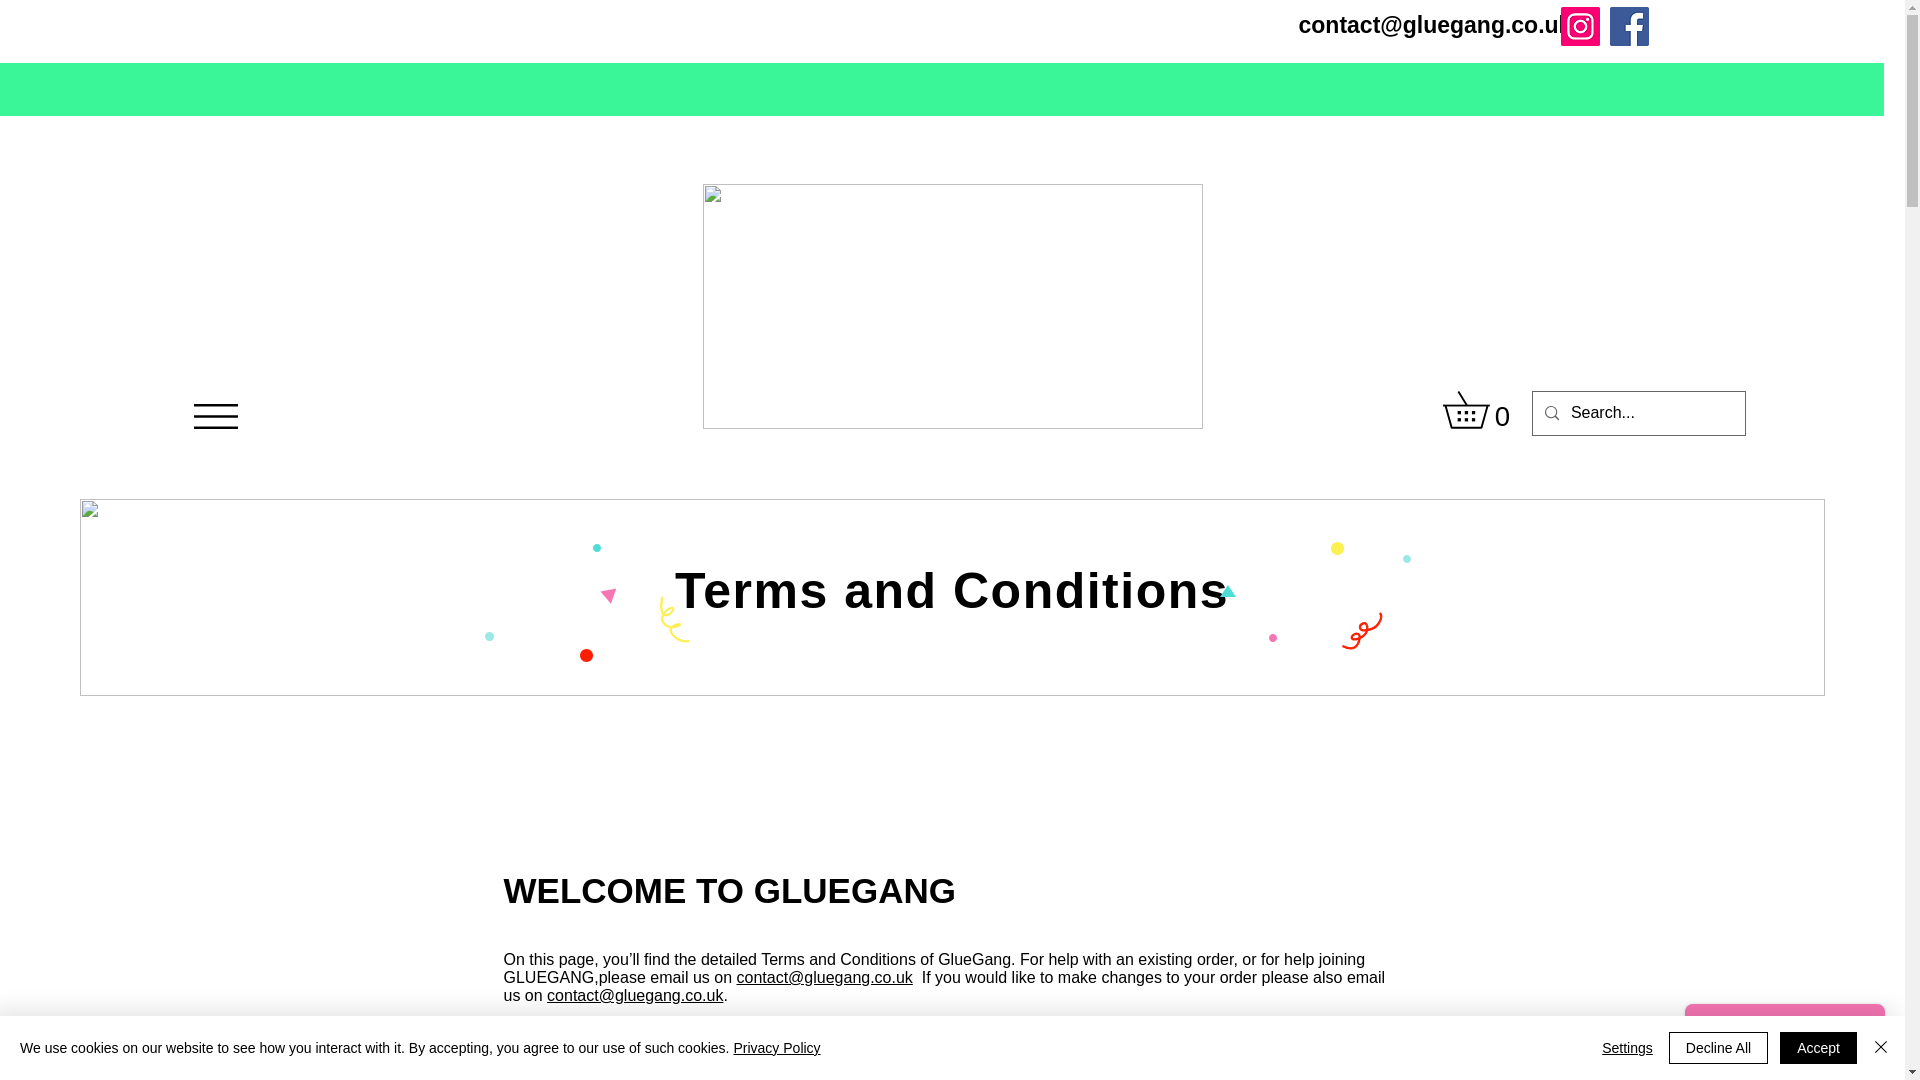 The height and width of the screenshot is (1080, 1920). Describe the element at coordinates (776, 1048) in the screenshot. I see `Privacy Policy` at that location.